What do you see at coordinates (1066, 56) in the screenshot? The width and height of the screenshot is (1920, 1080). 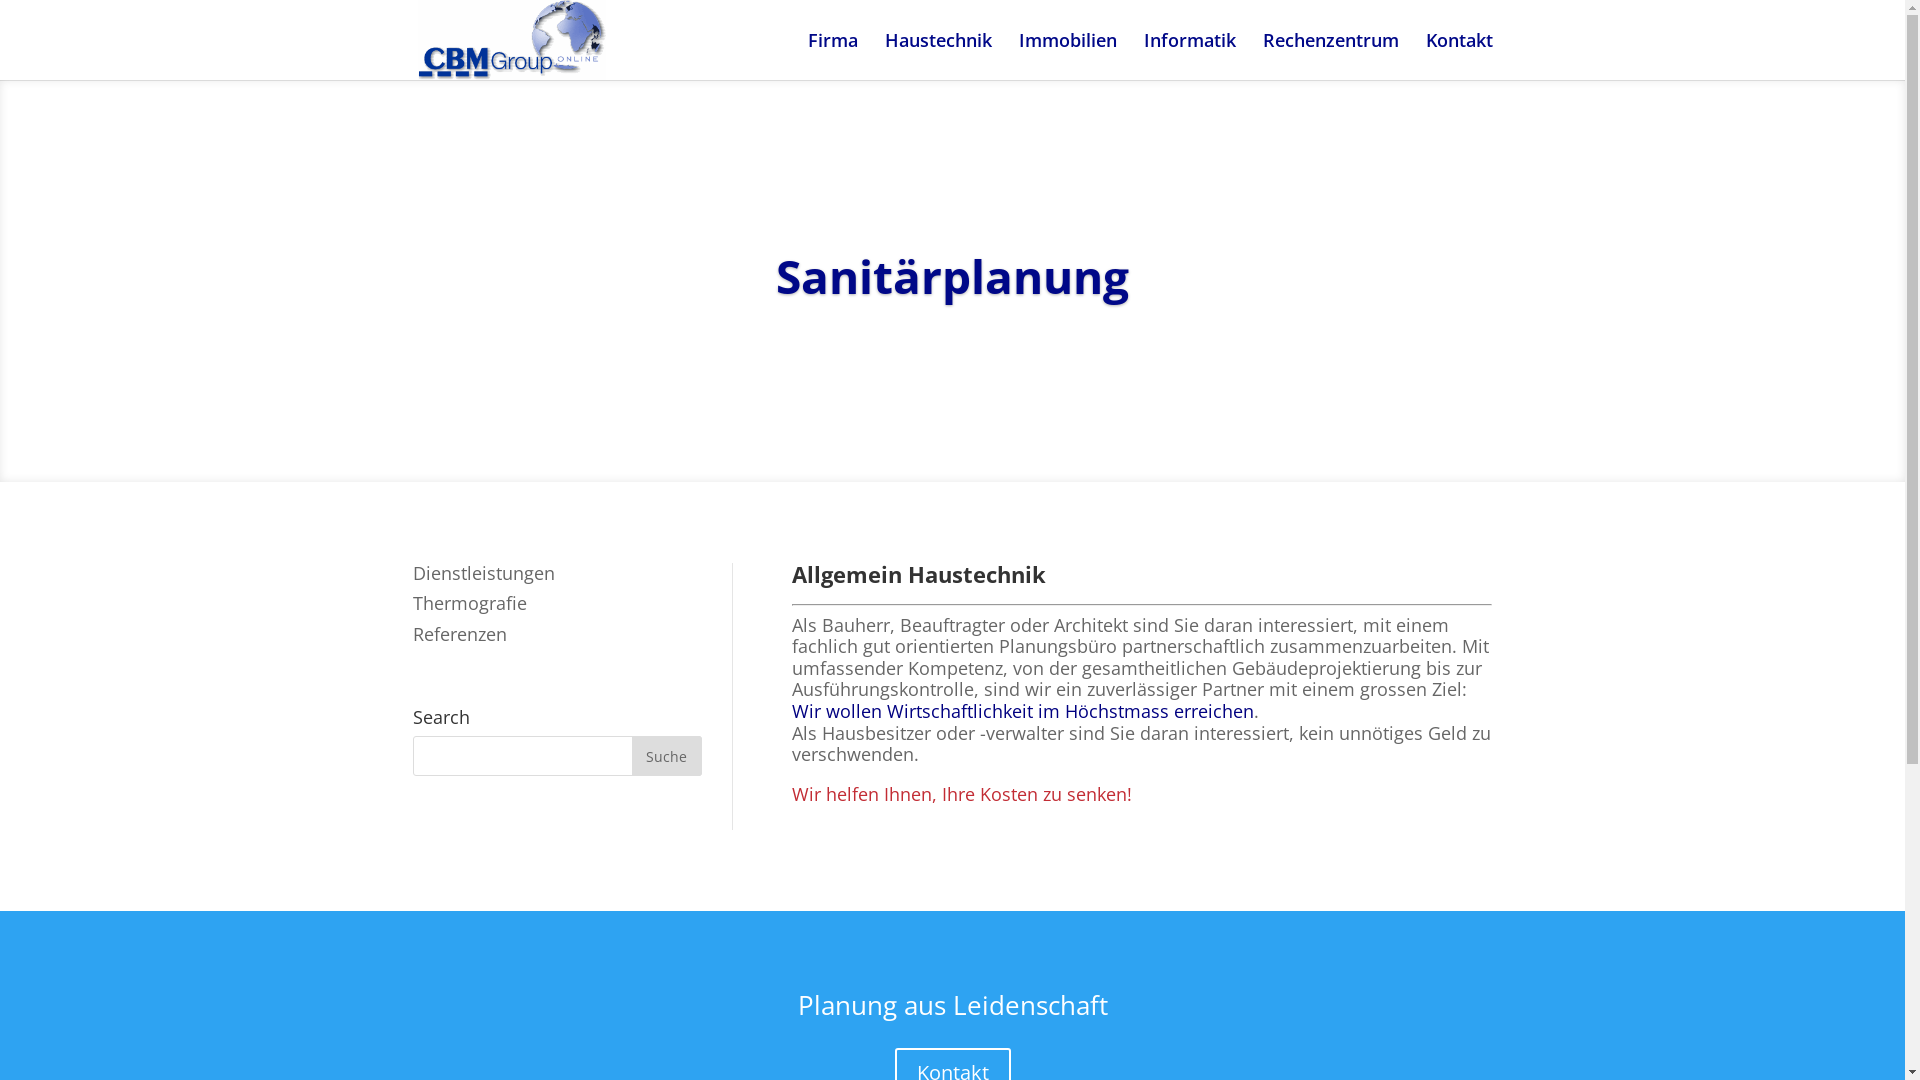 I see `Immobilien` at bounding box center [1066, 56].